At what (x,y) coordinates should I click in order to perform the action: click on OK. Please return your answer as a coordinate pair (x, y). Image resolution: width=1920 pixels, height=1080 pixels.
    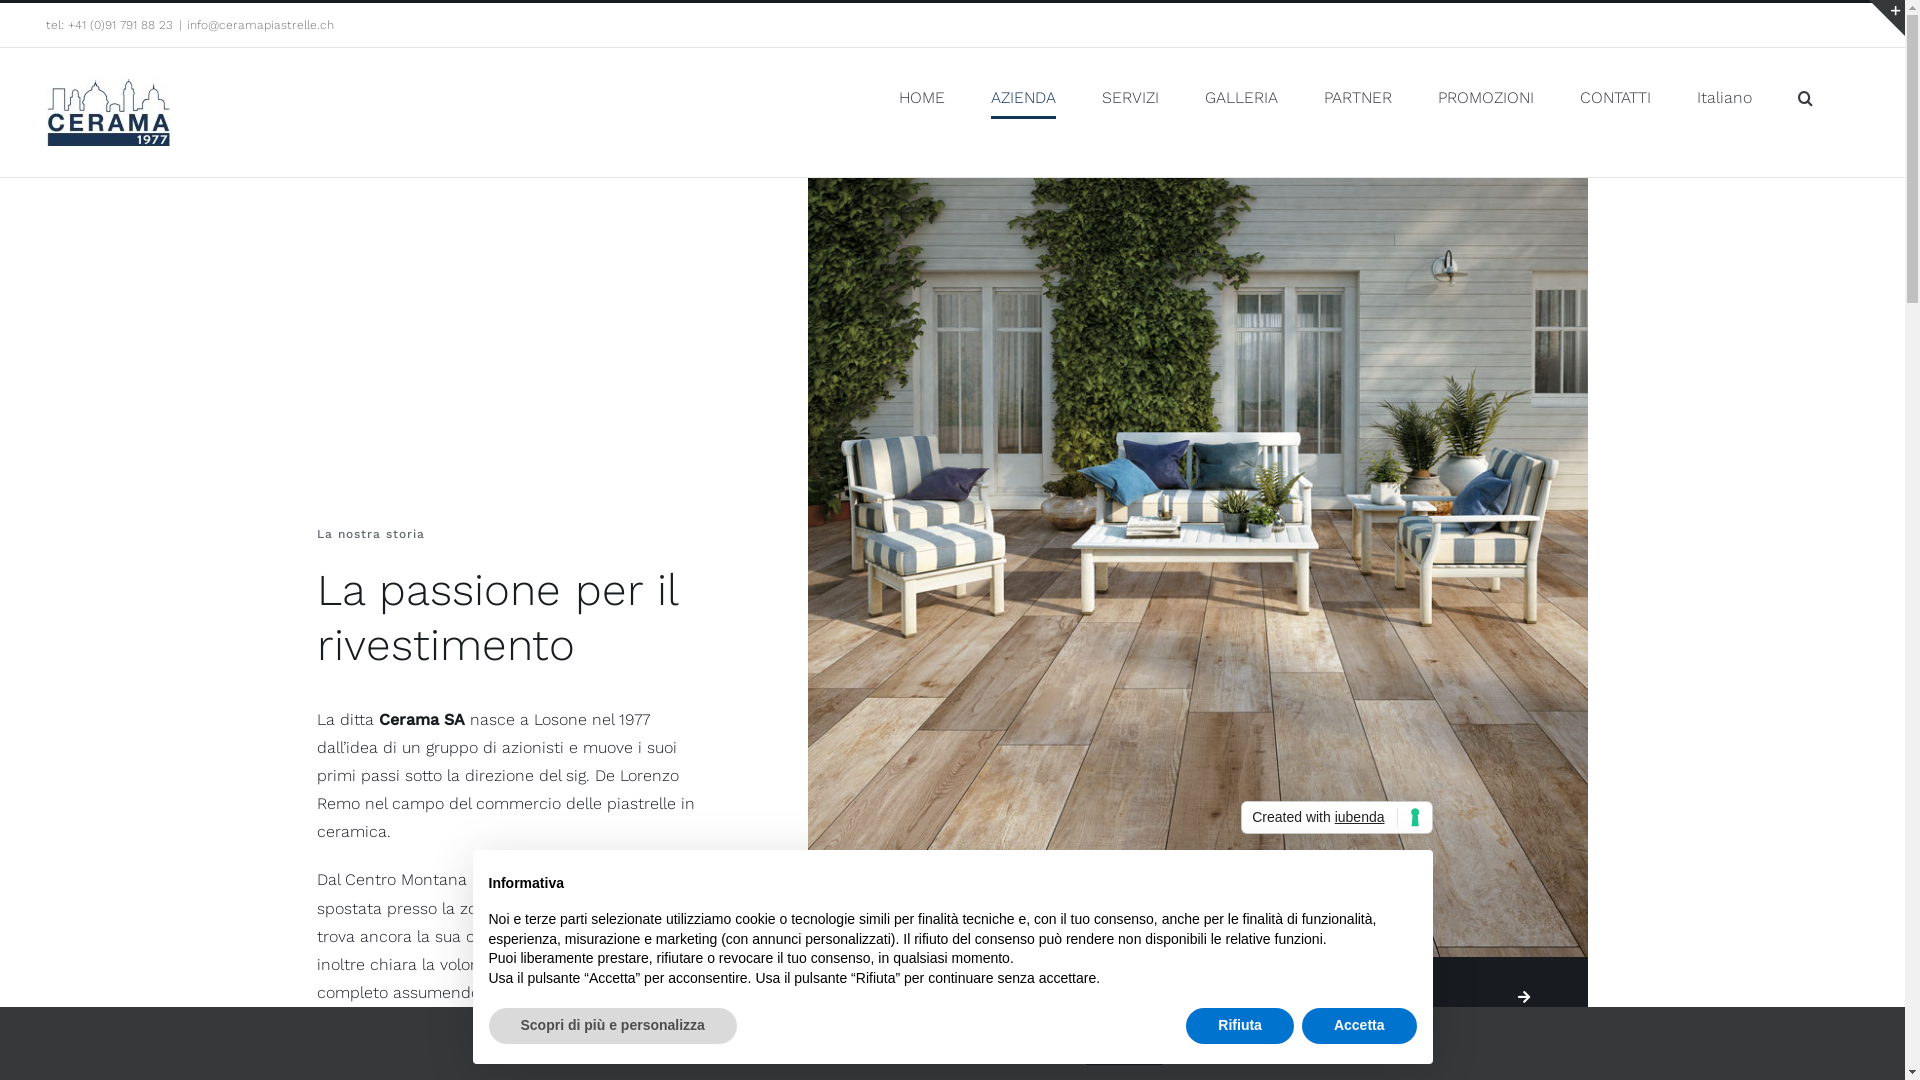
    Looking at the image, I should click on (1124, 1044).